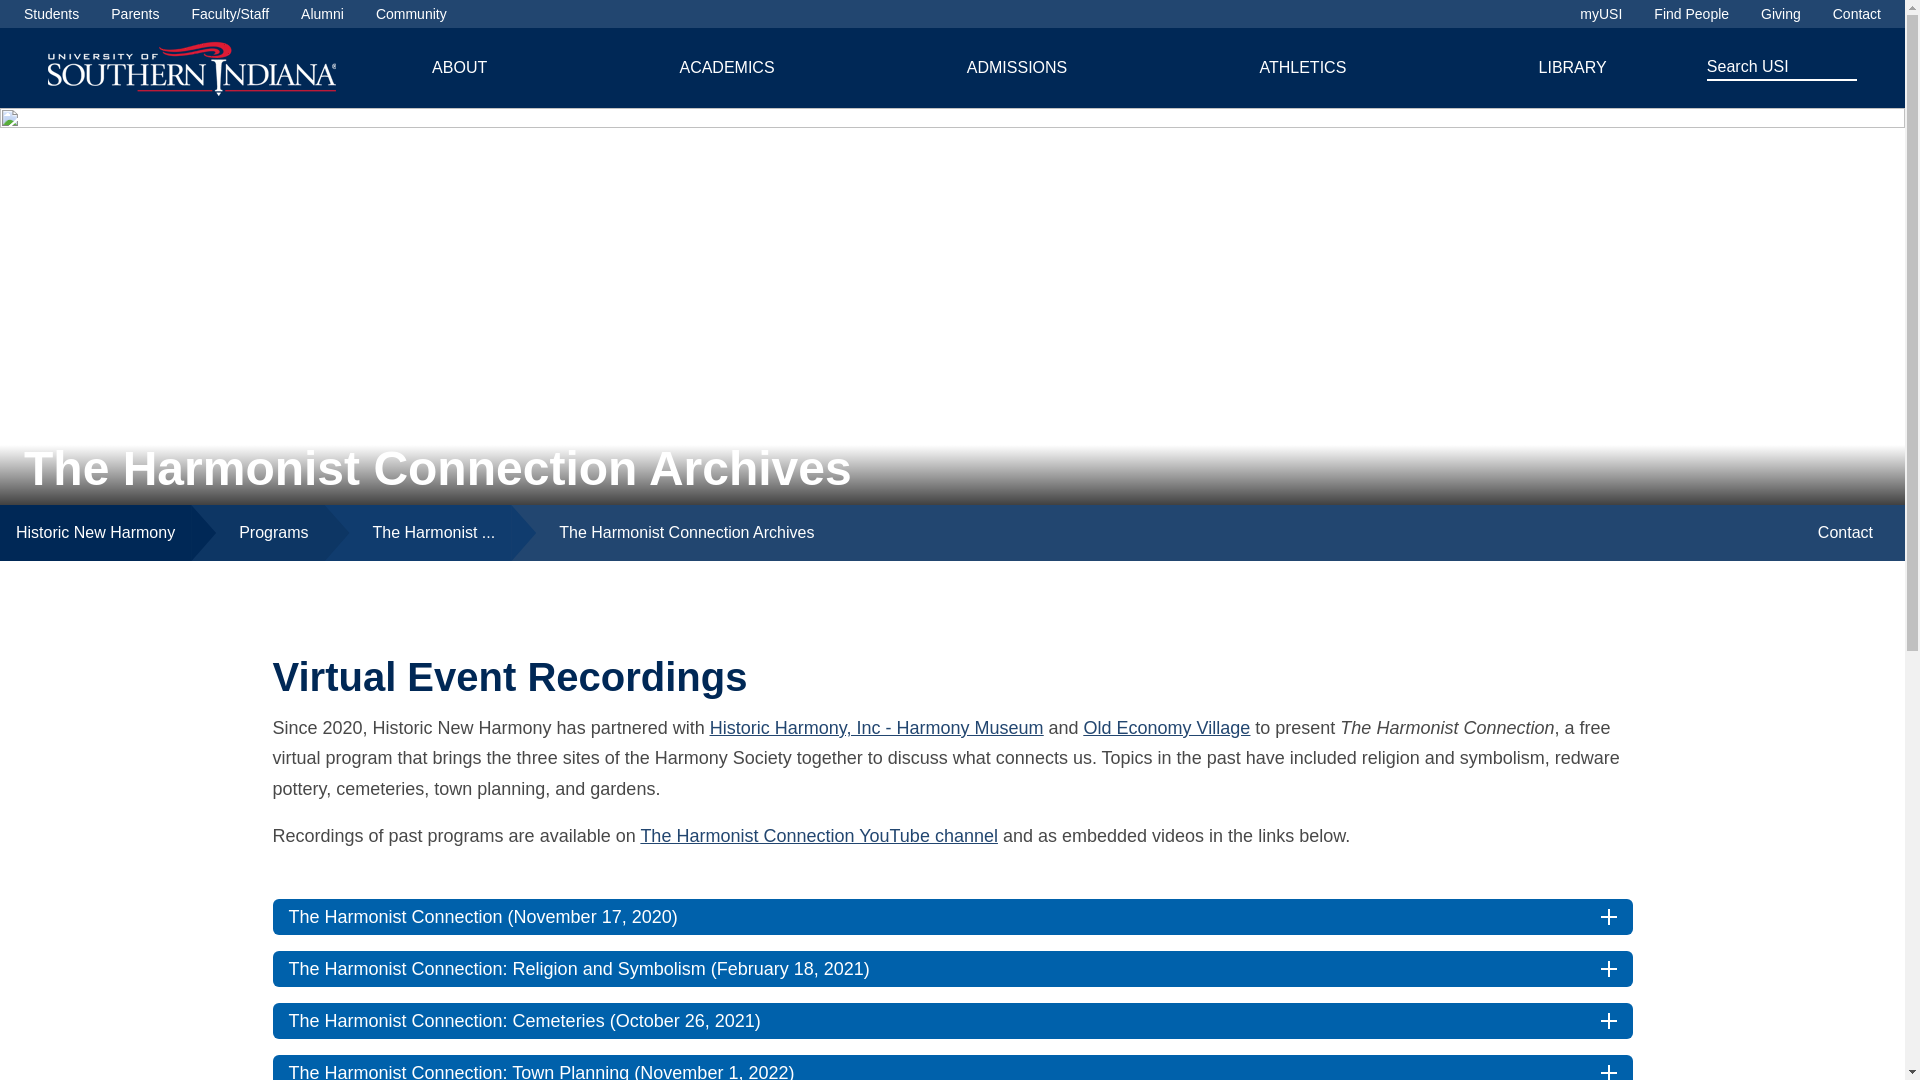 This screenshot has height=1080, width=1920. Describe the element at coordinates (322, 14) in the screenshot. I see `Alumni` at that location.